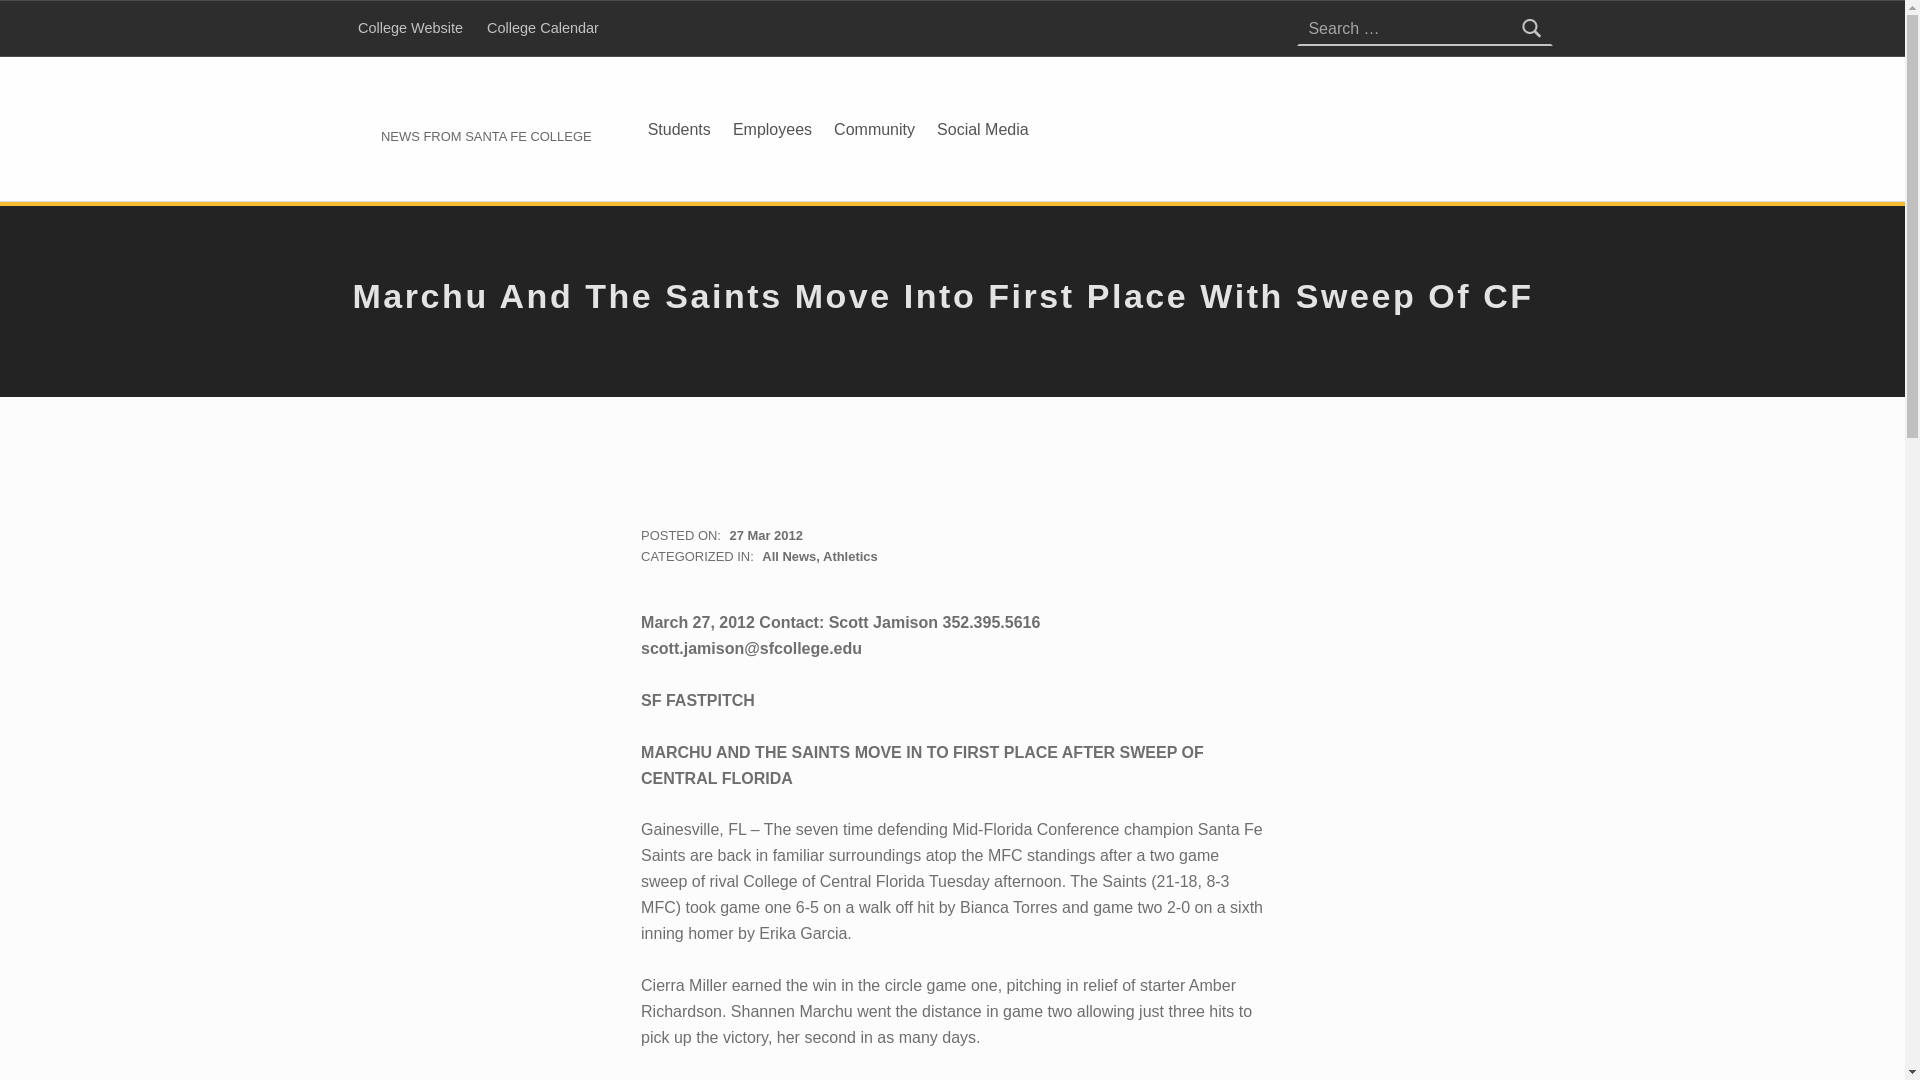  What do you see at coordinates (850, 556) in the screenshot?
I see `Athletics` at bounding box center [850, 556].